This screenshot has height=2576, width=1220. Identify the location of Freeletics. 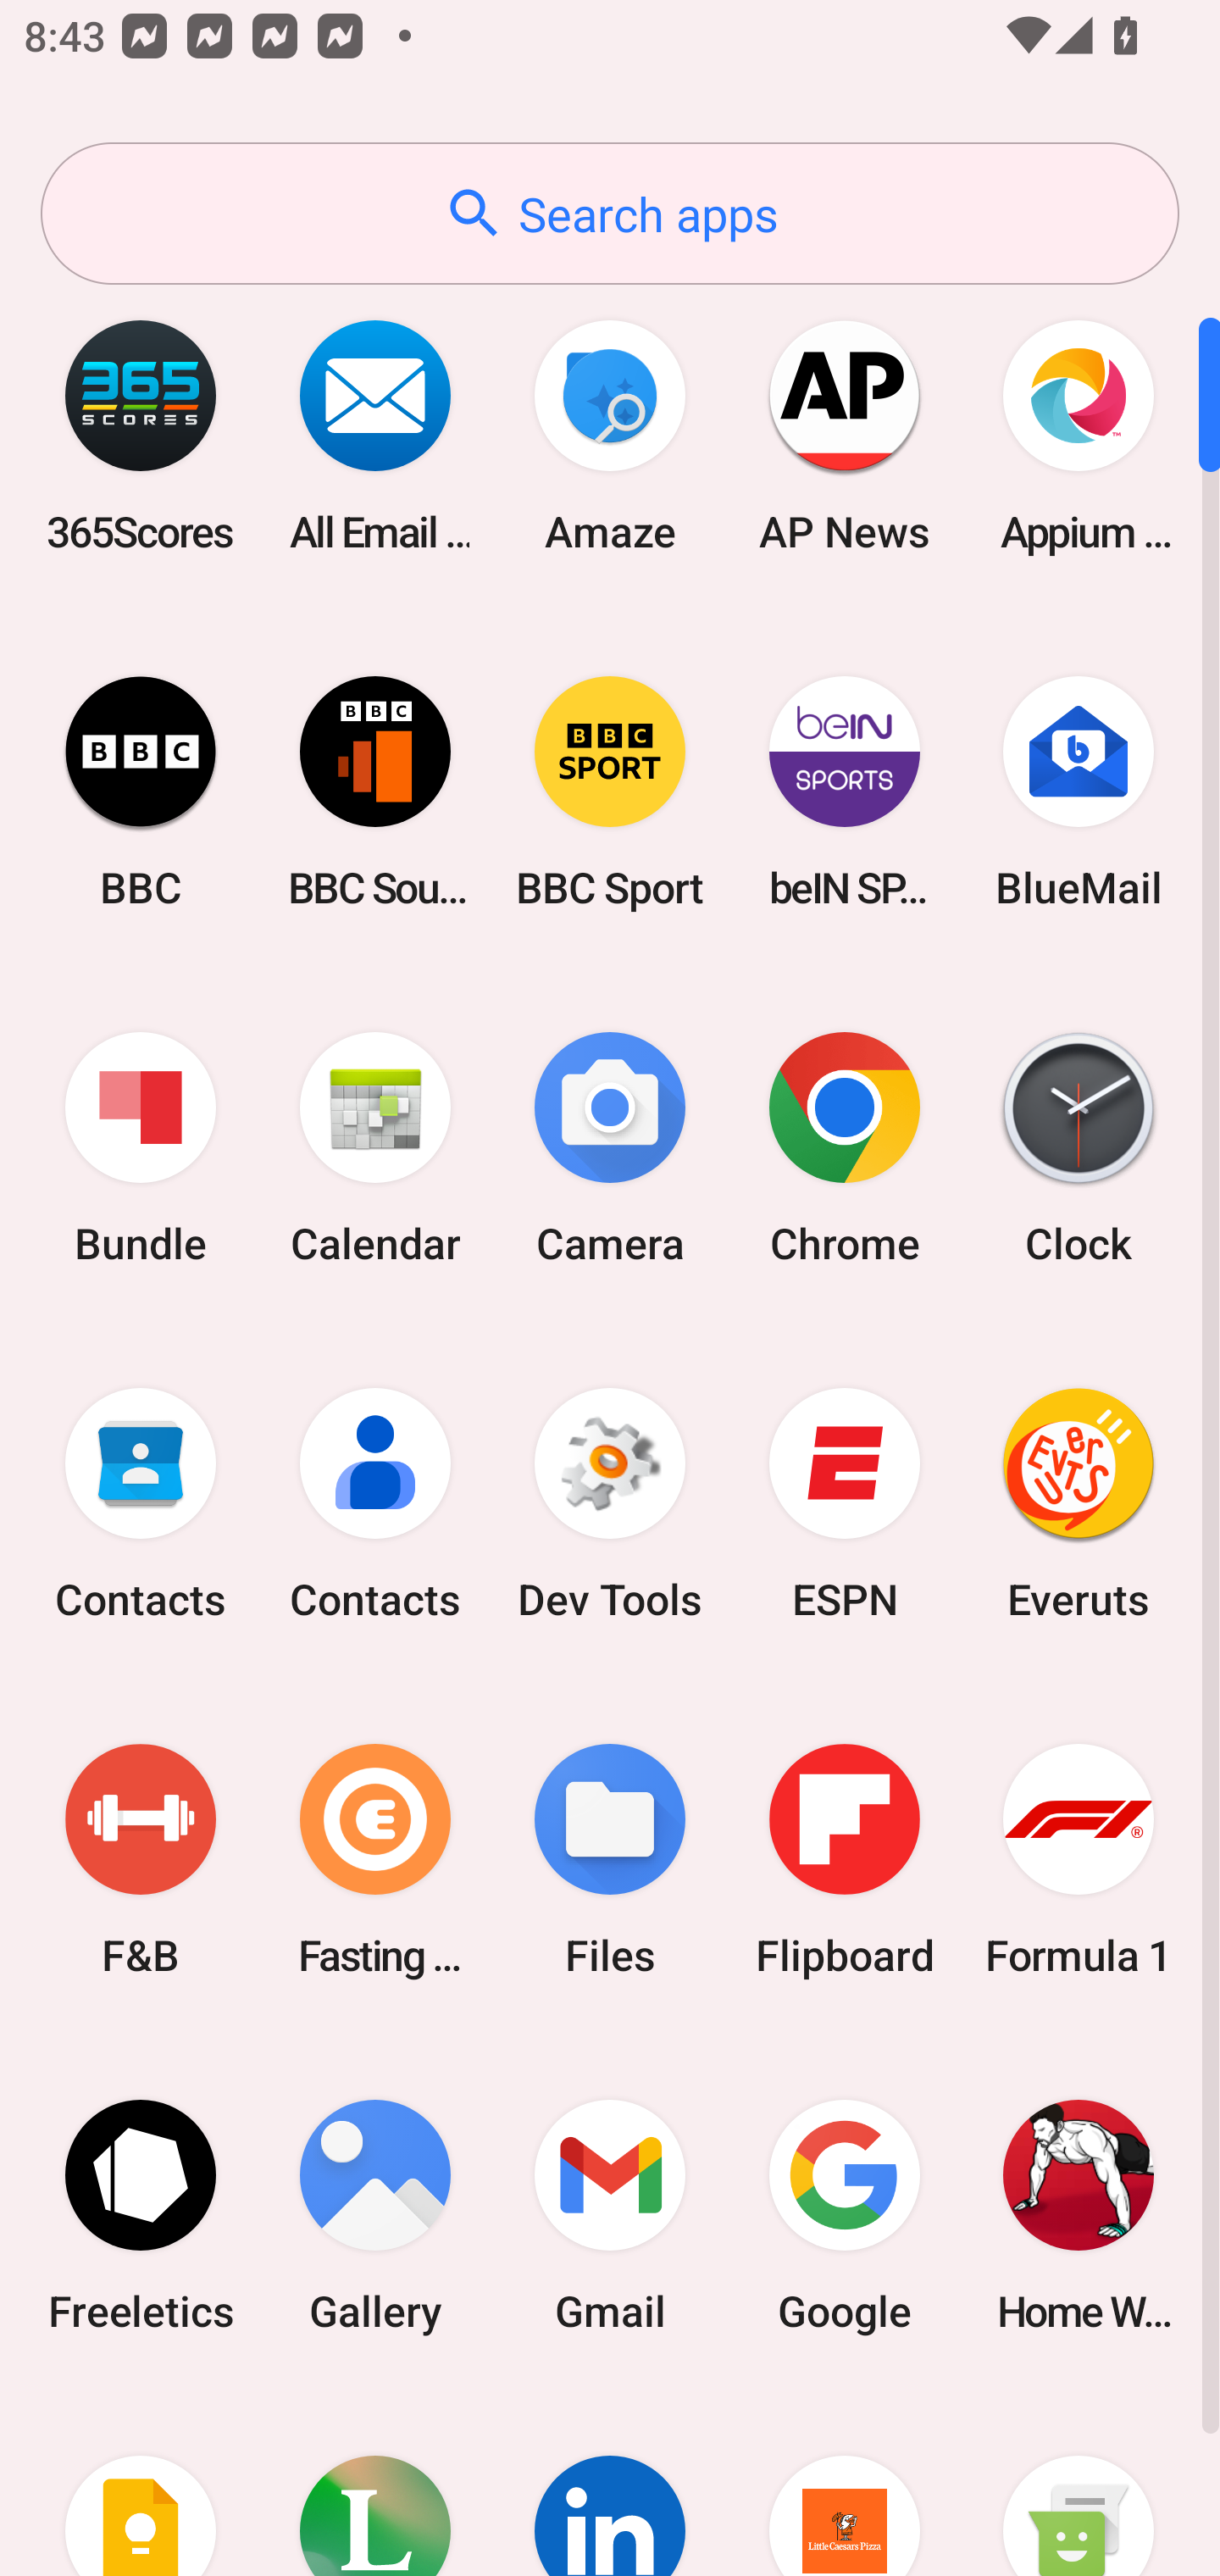
(141, 2215).